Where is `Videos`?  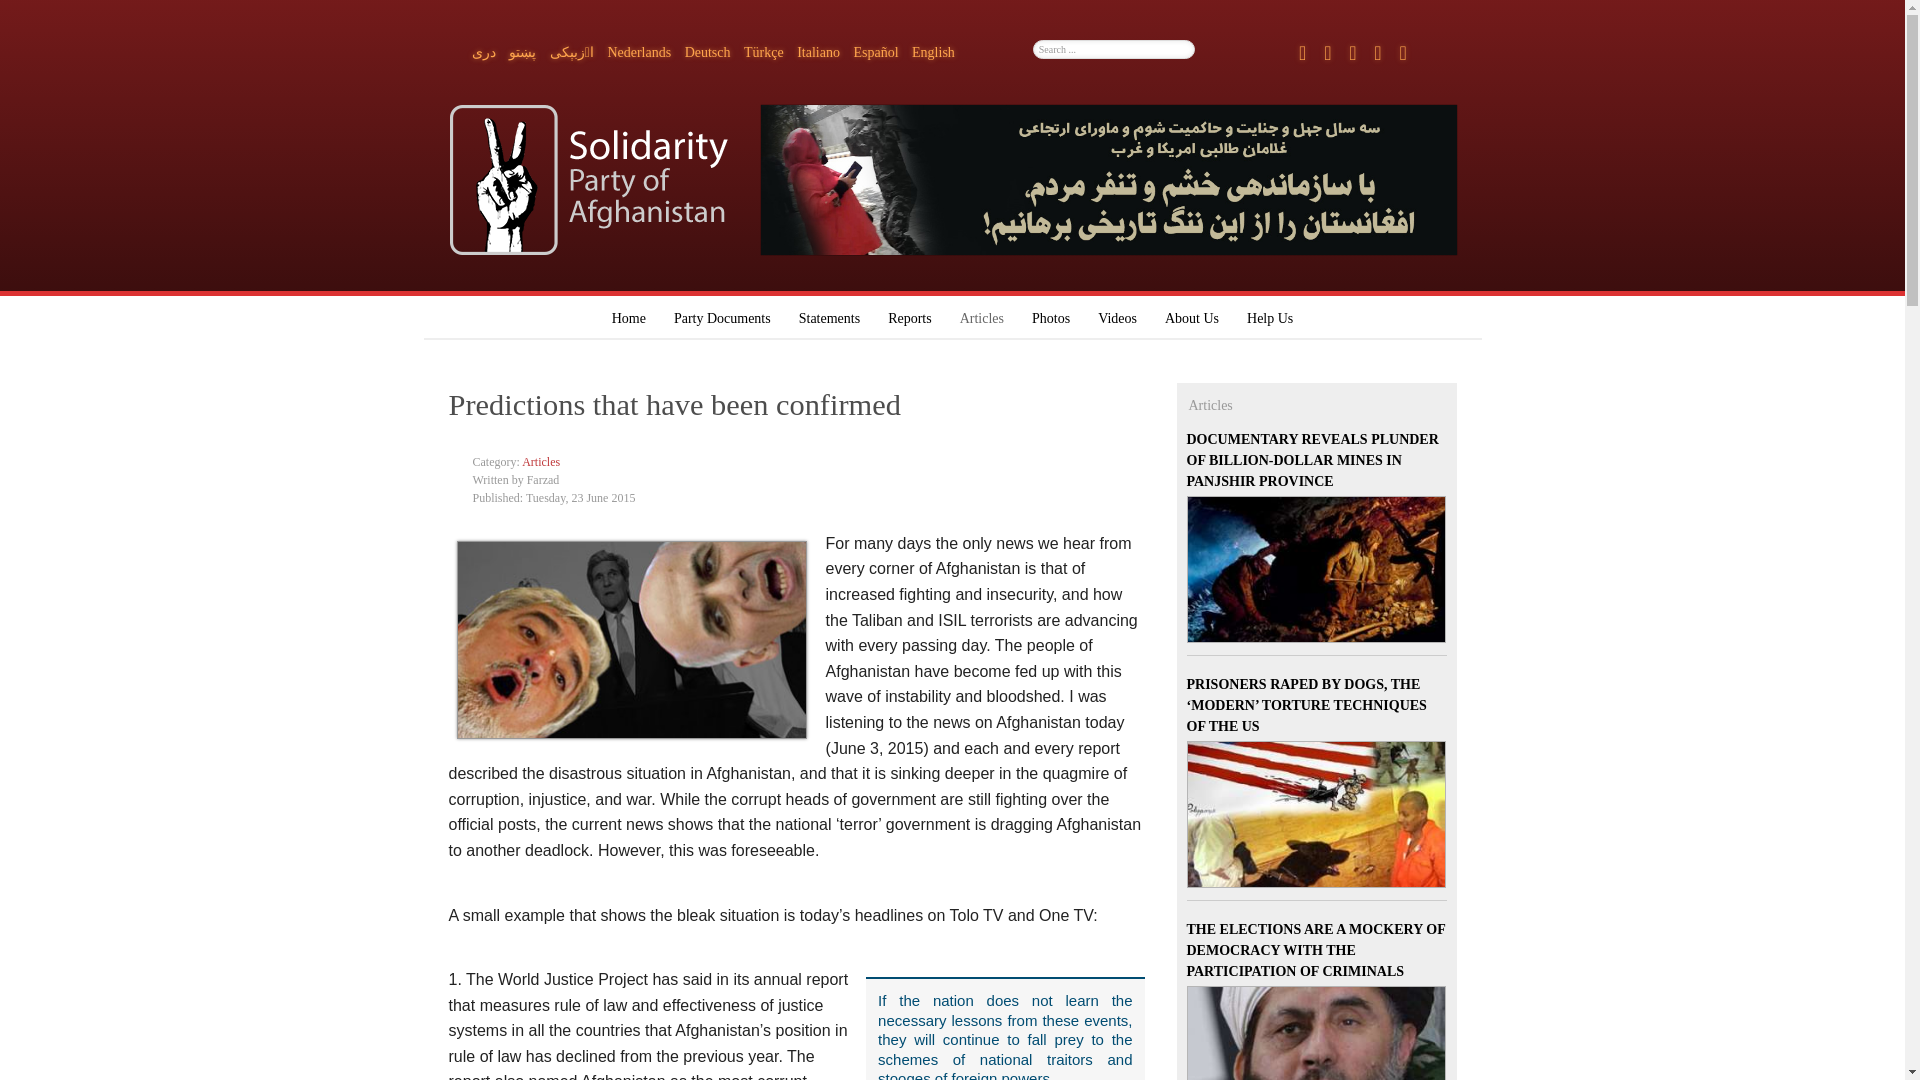 Videos is located at coordinates (1117, 312).